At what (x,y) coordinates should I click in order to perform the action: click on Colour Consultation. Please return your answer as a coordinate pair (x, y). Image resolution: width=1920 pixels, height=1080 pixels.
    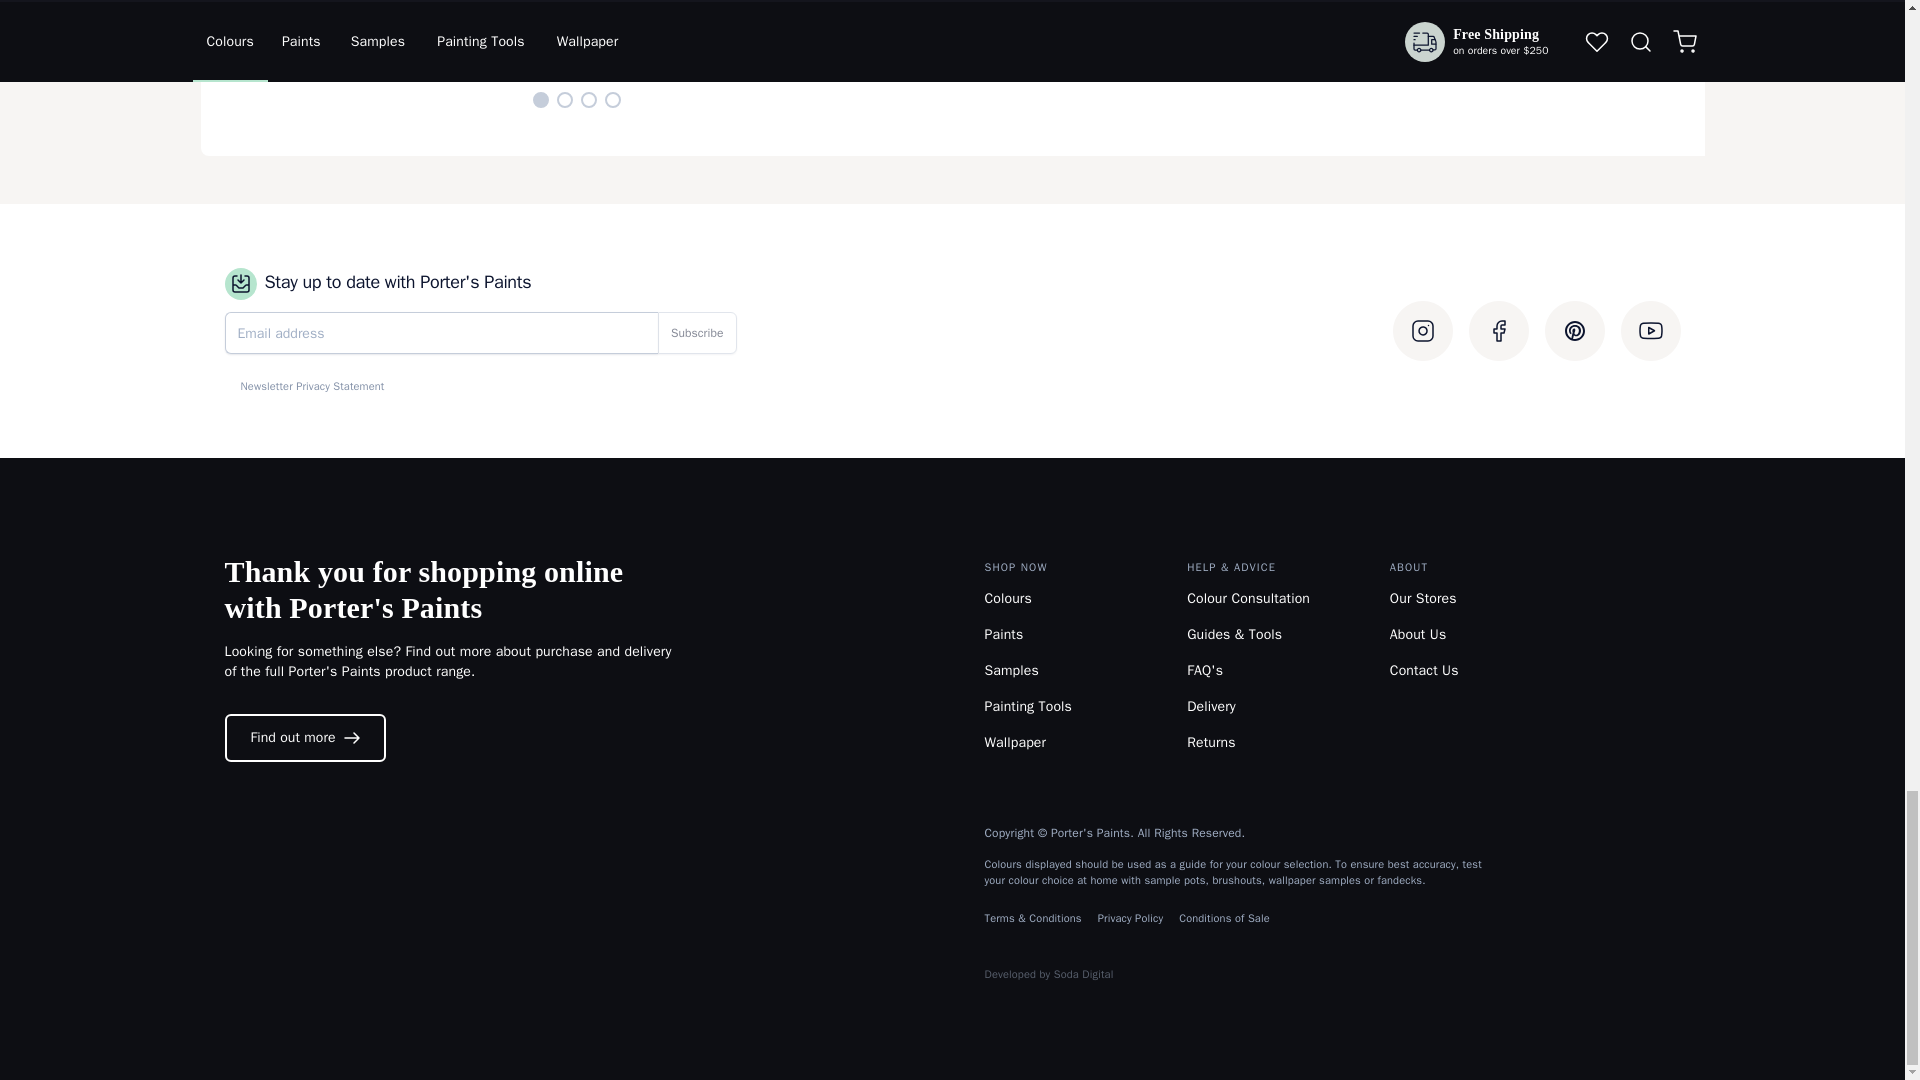
    Looking at the image, I should click on (1248, 598).